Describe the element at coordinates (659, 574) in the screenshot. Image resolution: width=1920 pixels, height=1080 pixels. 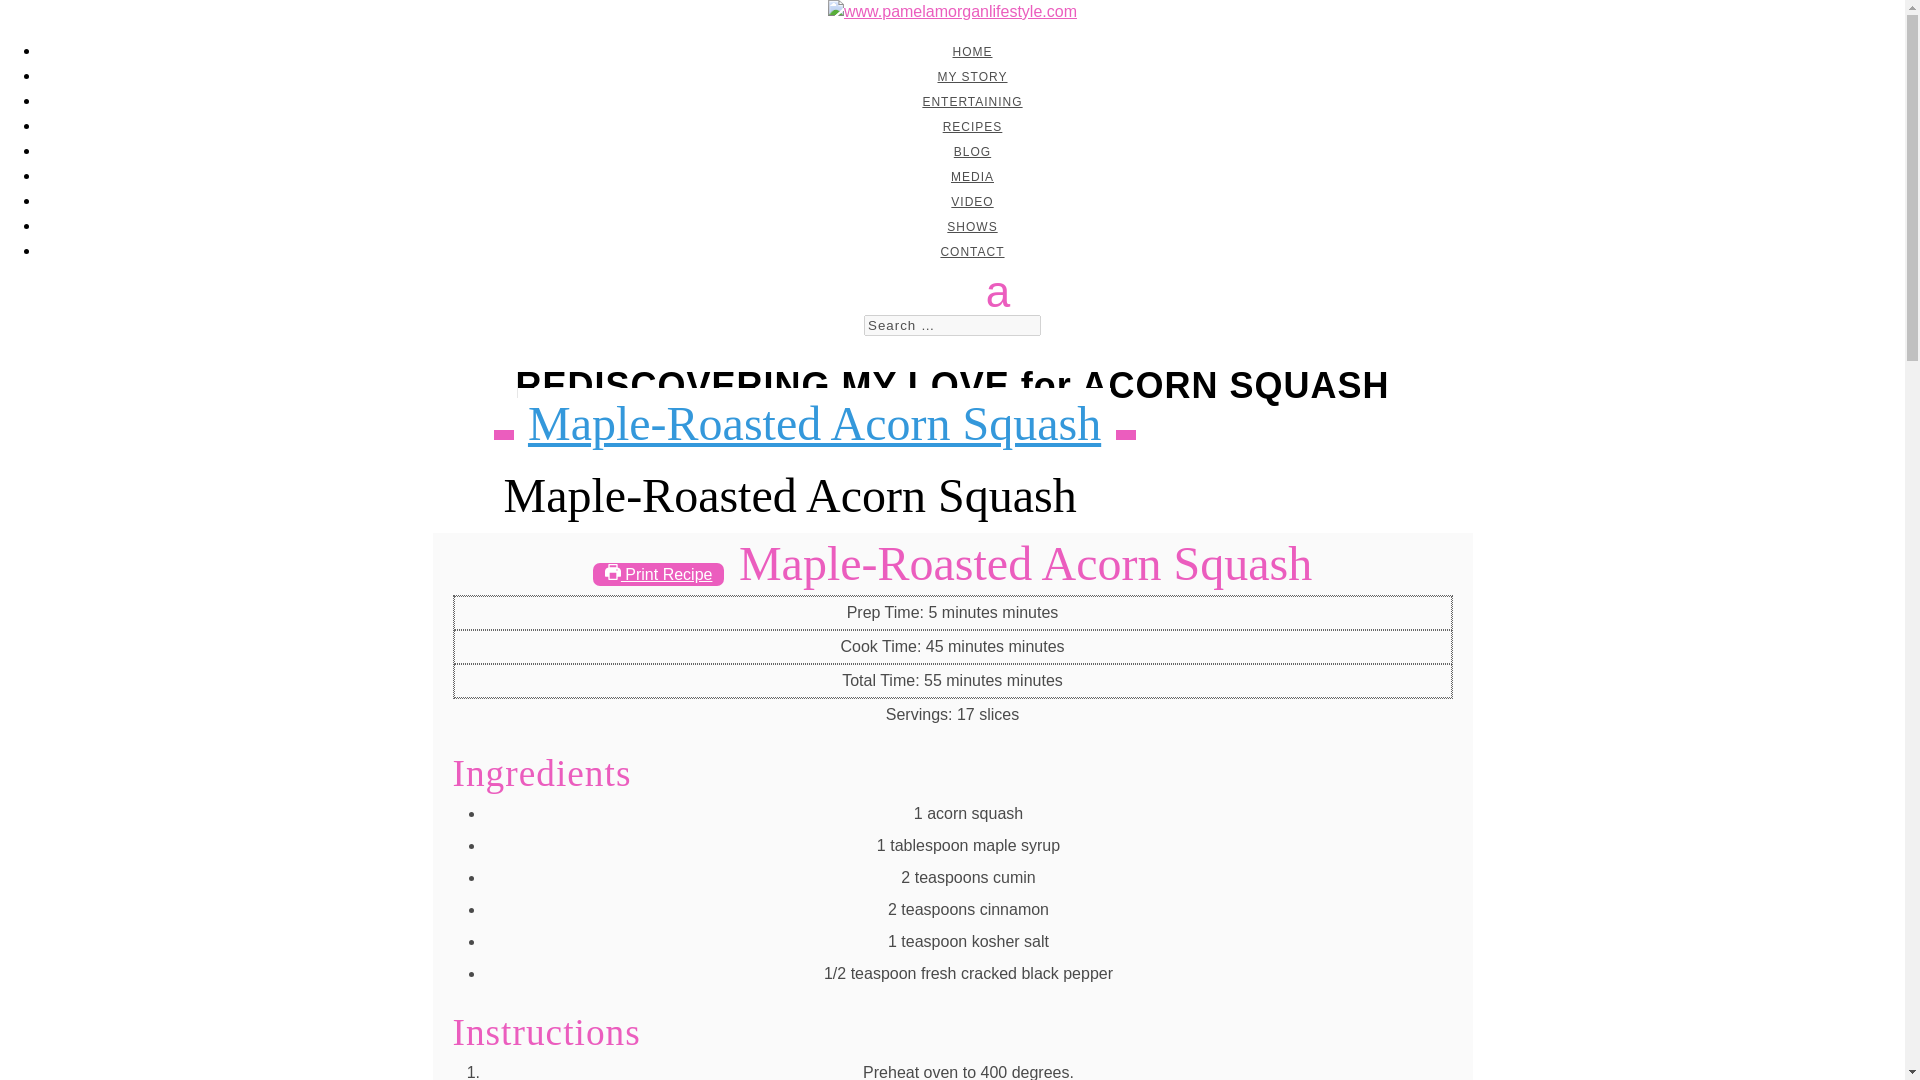
I see `Print Recipe` at that location.